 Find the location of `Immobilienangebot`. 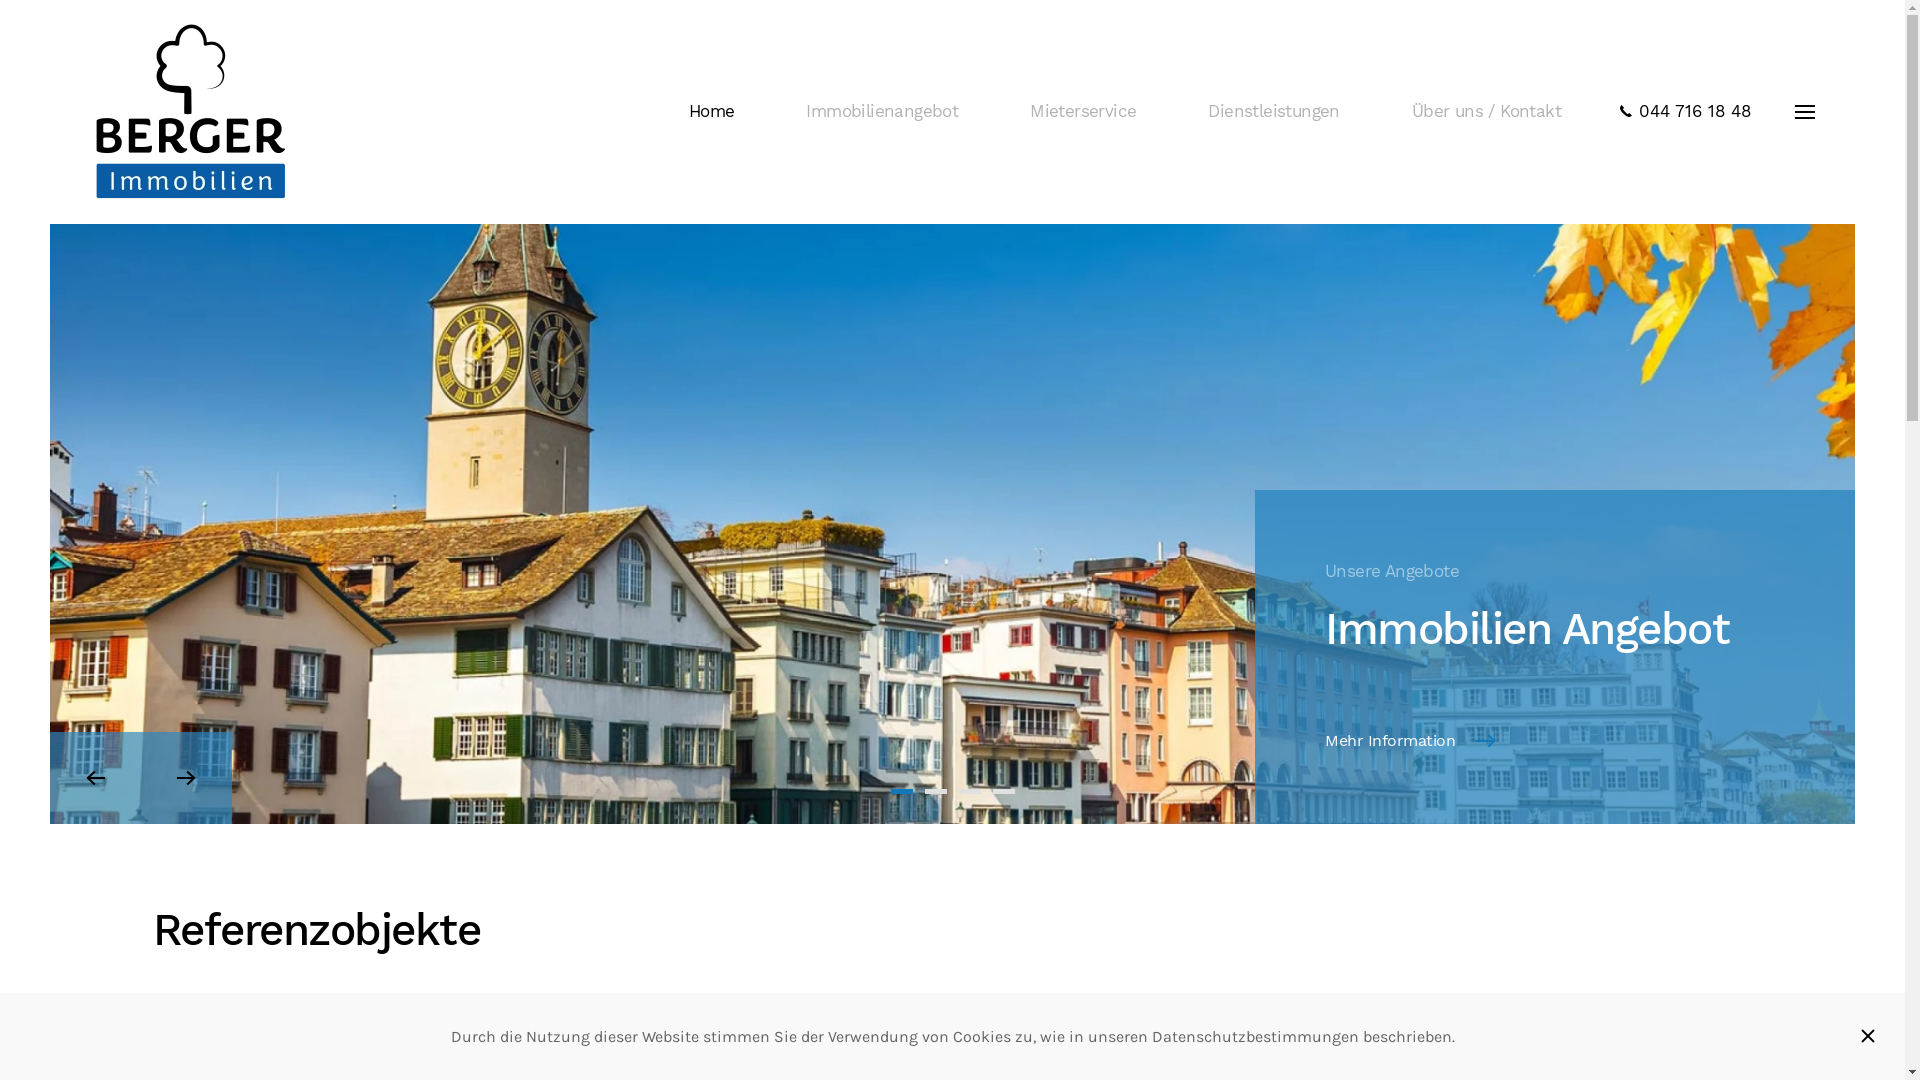

Immobilienangebot is located at coordinates (882, 112).